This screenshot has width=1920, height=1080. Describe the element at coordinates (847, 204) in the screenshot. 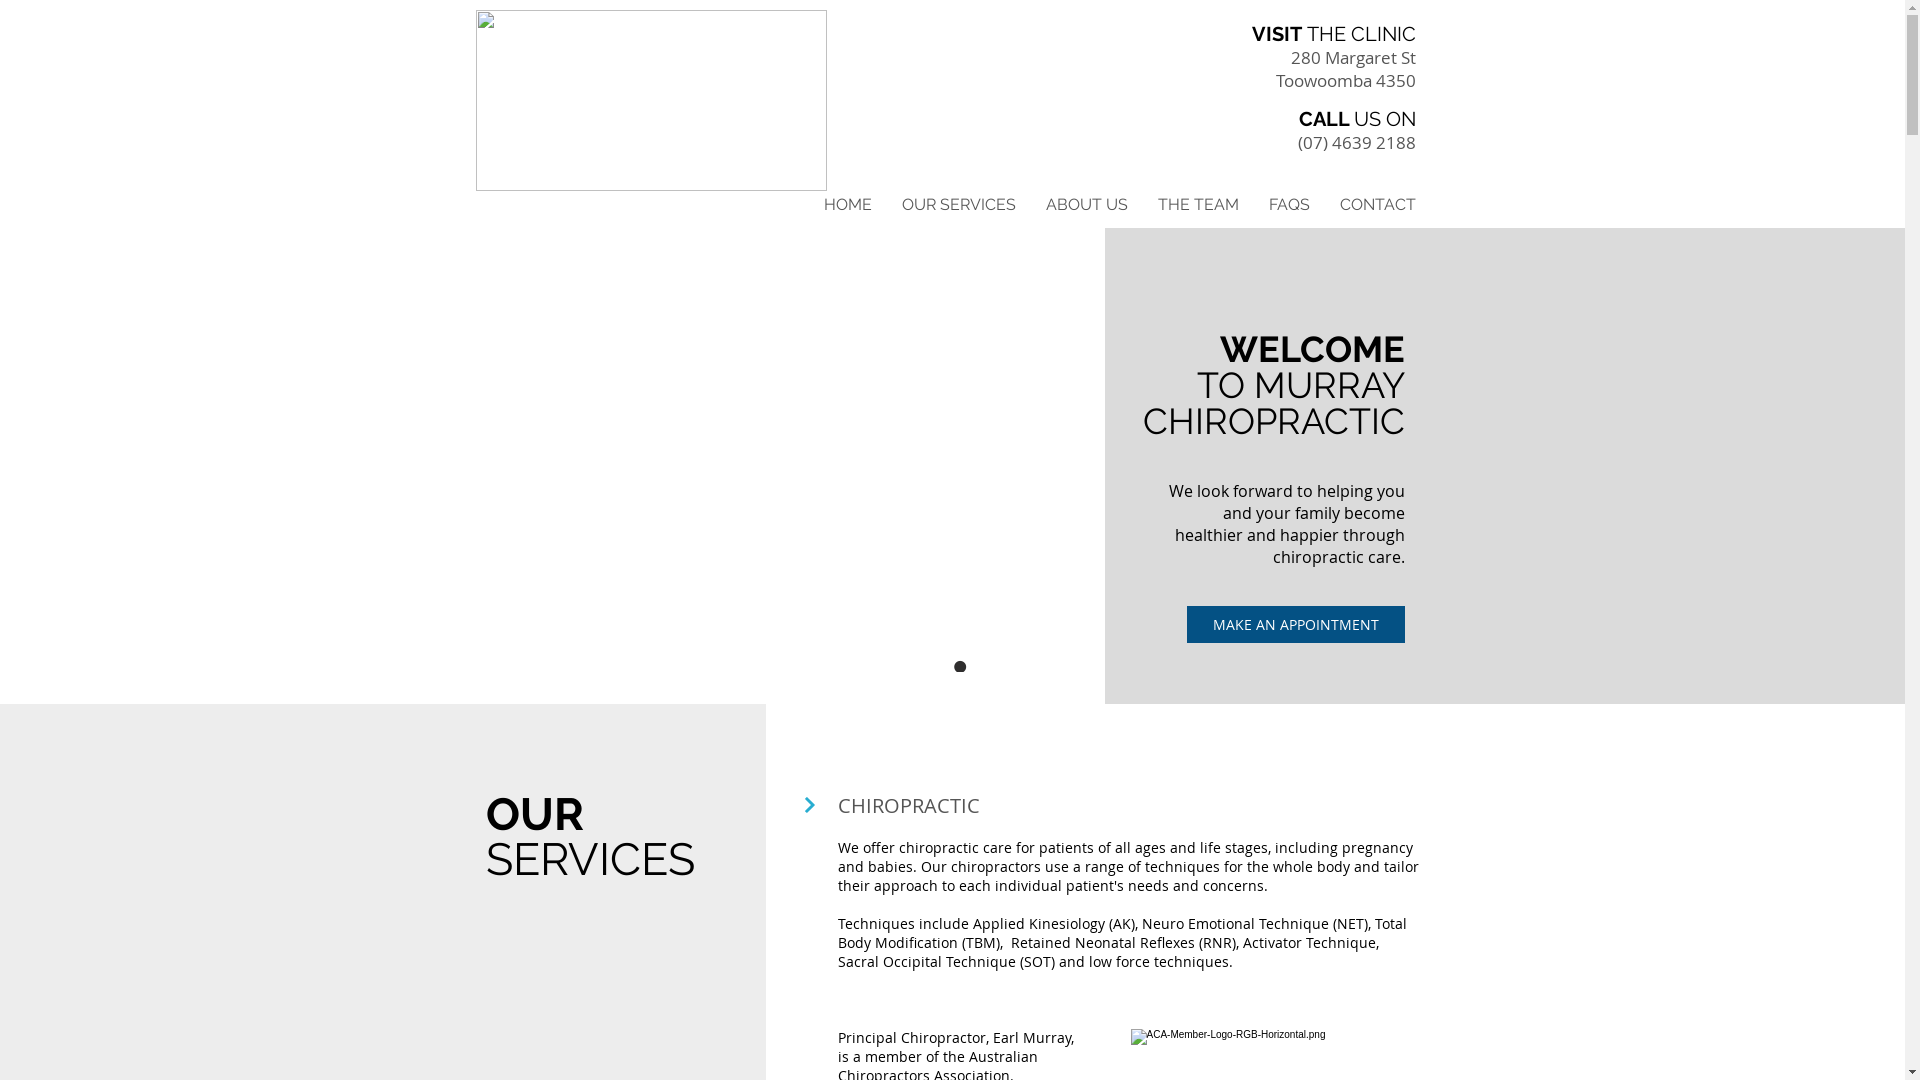

I see `HOME` at that location.